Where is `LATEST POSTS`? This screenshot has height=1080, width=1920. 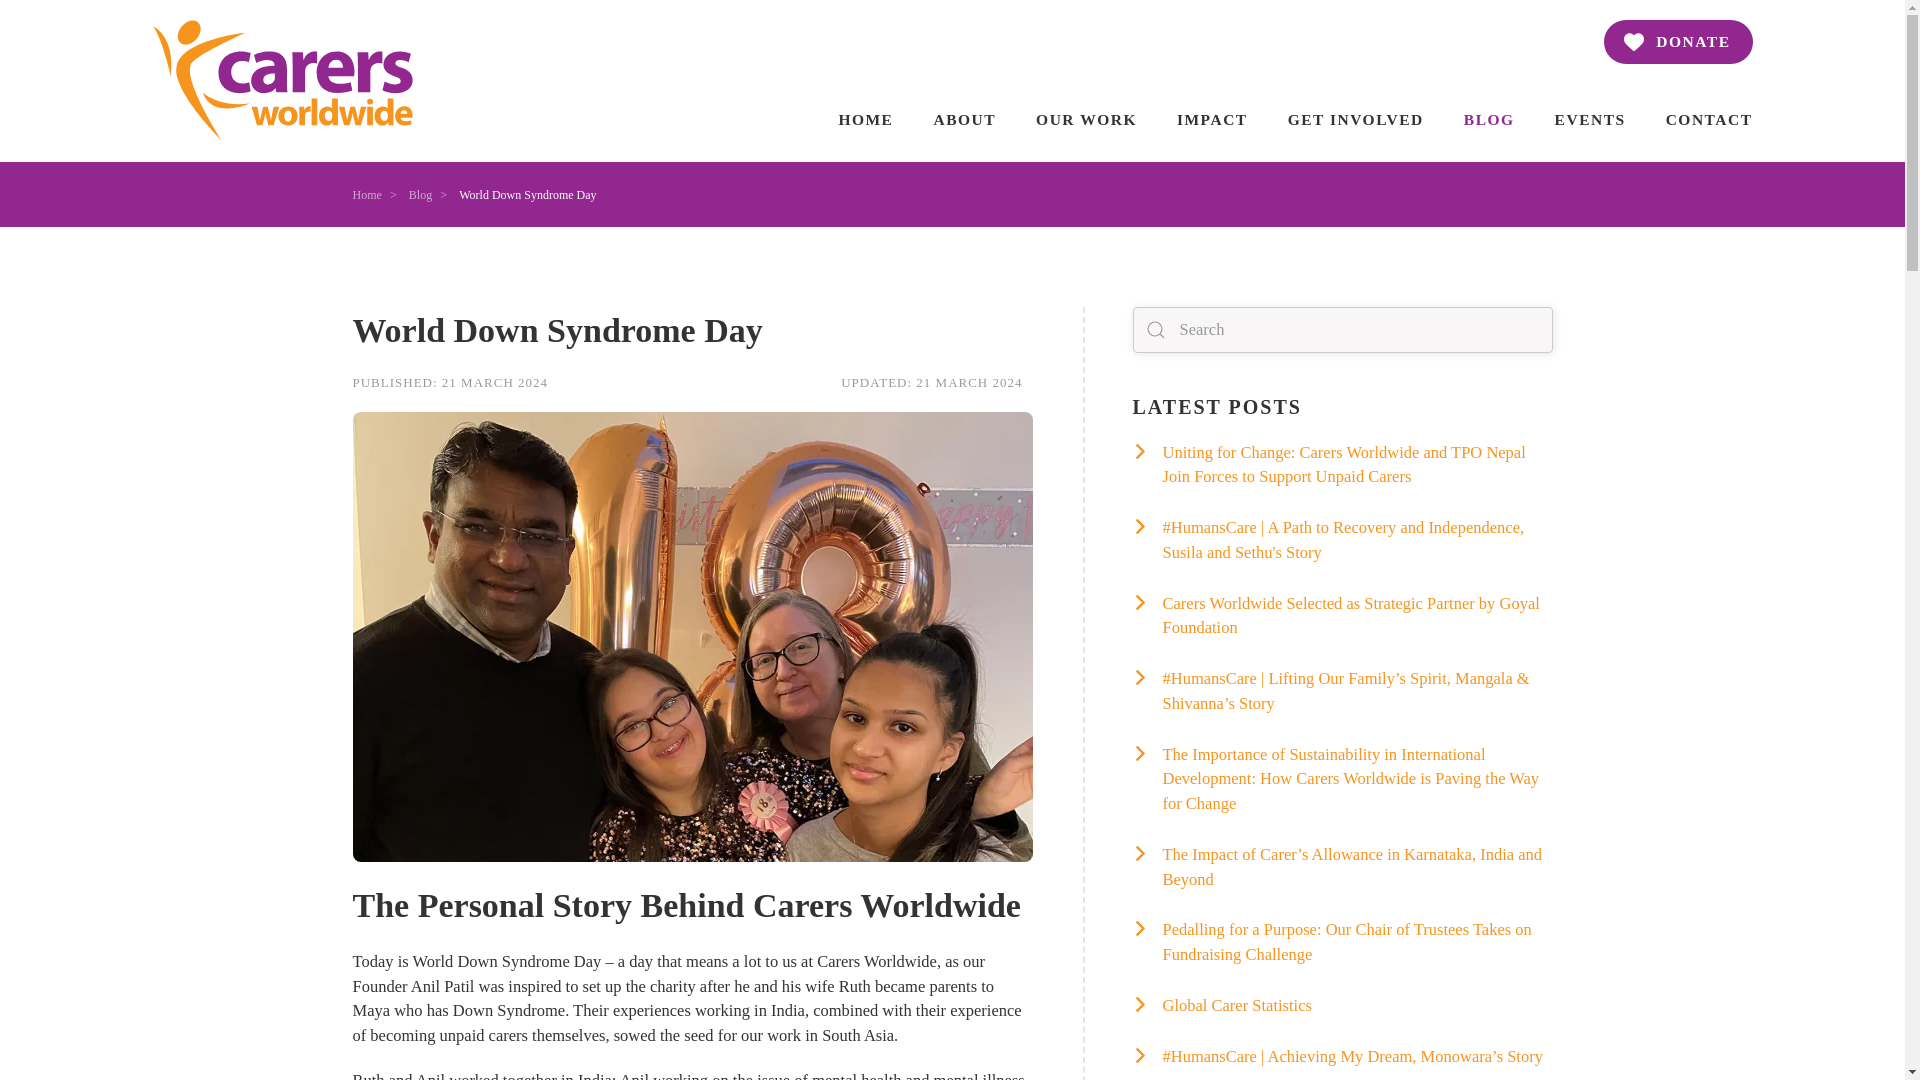 LATEST POSTS is located at coordinates (1086, 119).